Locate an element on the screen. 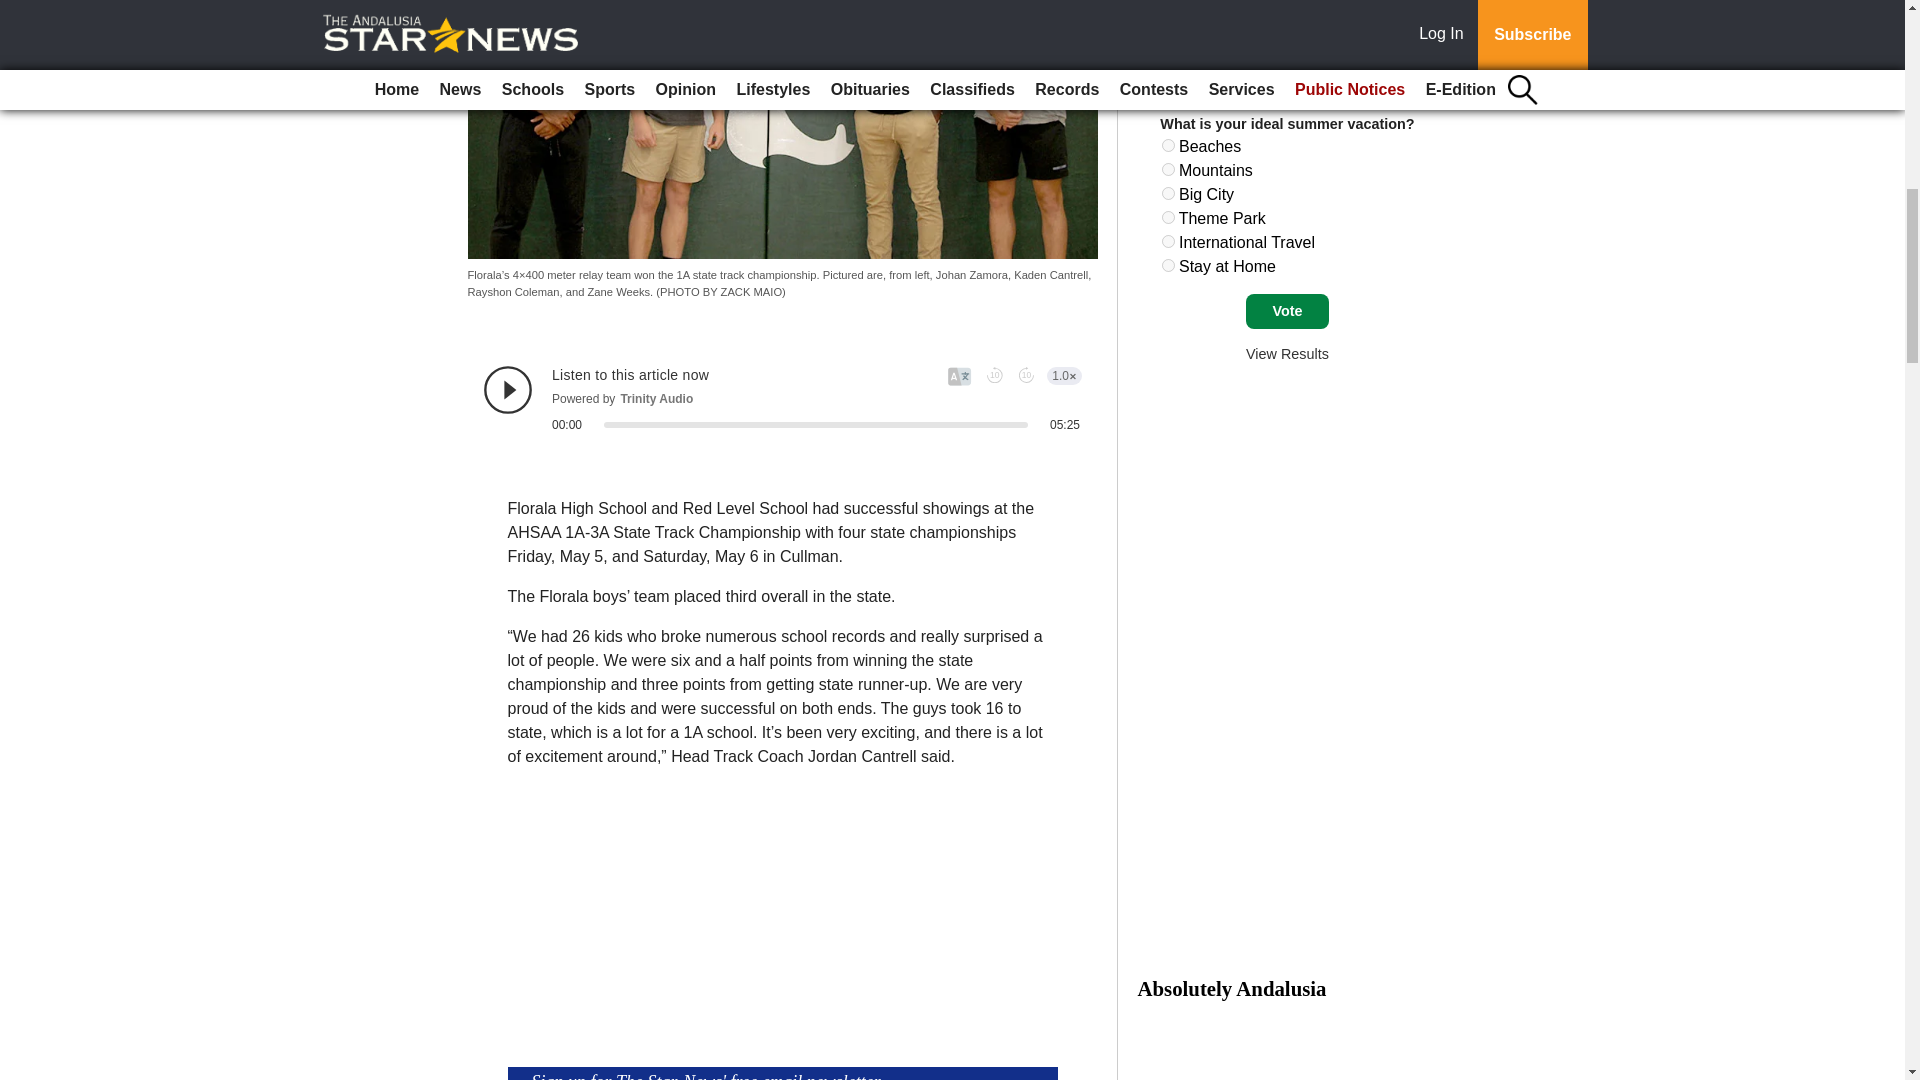 The image size is (1920, 1080). Trinity Audio Player is located at coordinates (782, 398).